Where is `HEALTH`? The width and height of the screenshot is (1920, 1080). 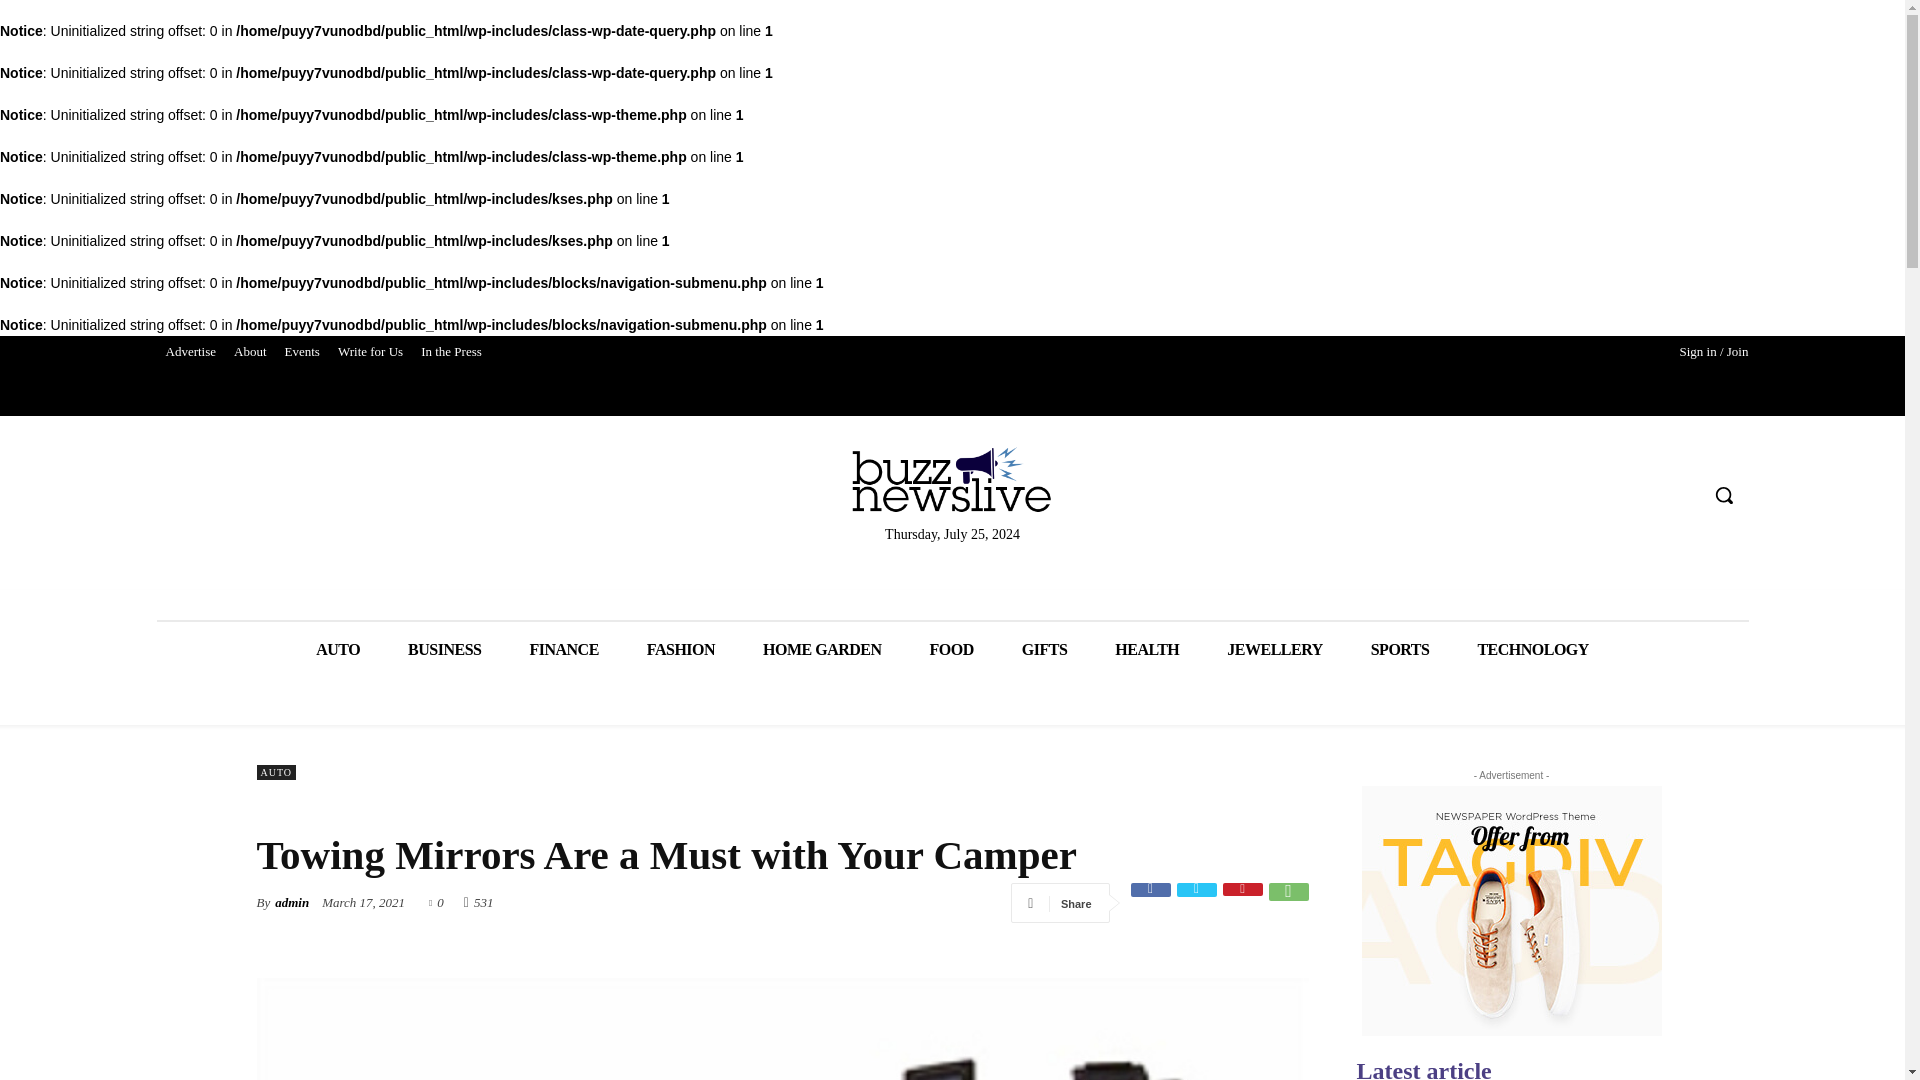
HEALTH is located at coordinates (1146, 650).